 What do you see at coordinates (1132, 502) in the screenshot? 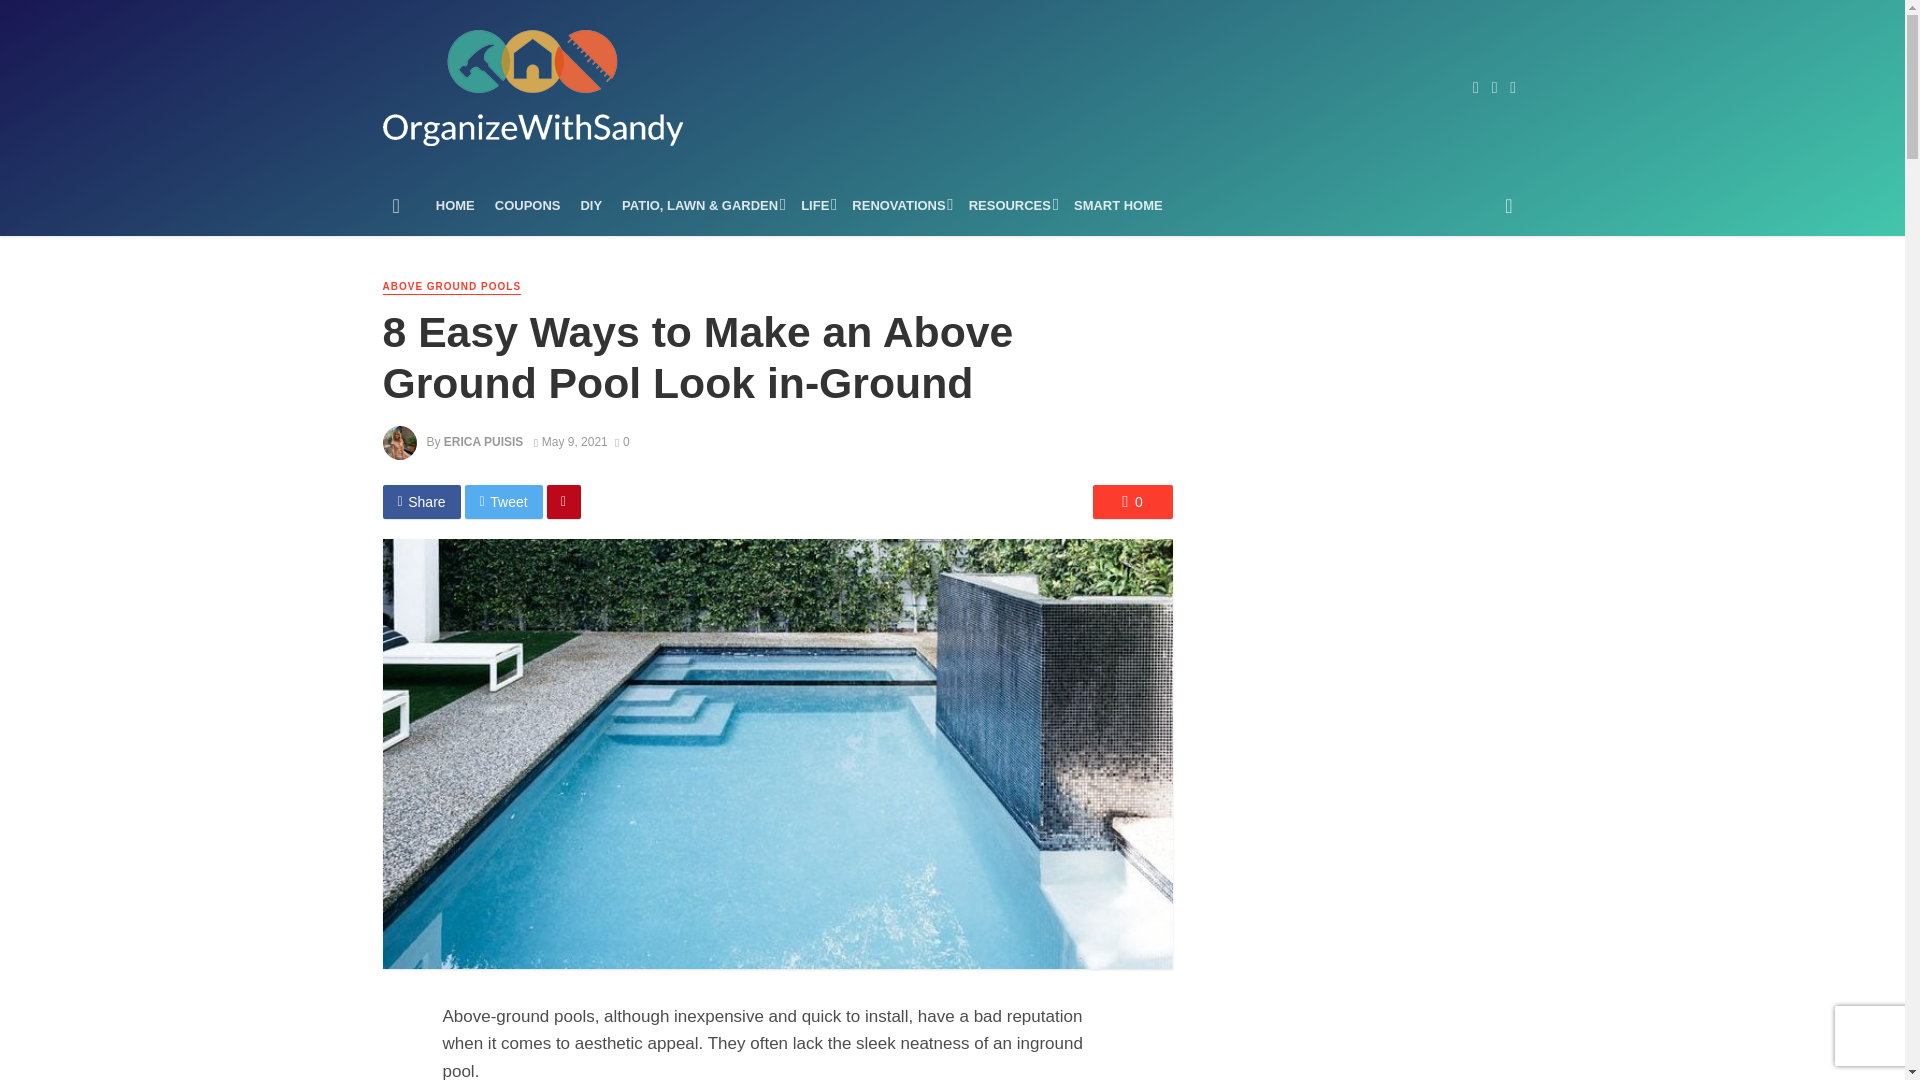
I see `0` at bounding box center [1132, 502].